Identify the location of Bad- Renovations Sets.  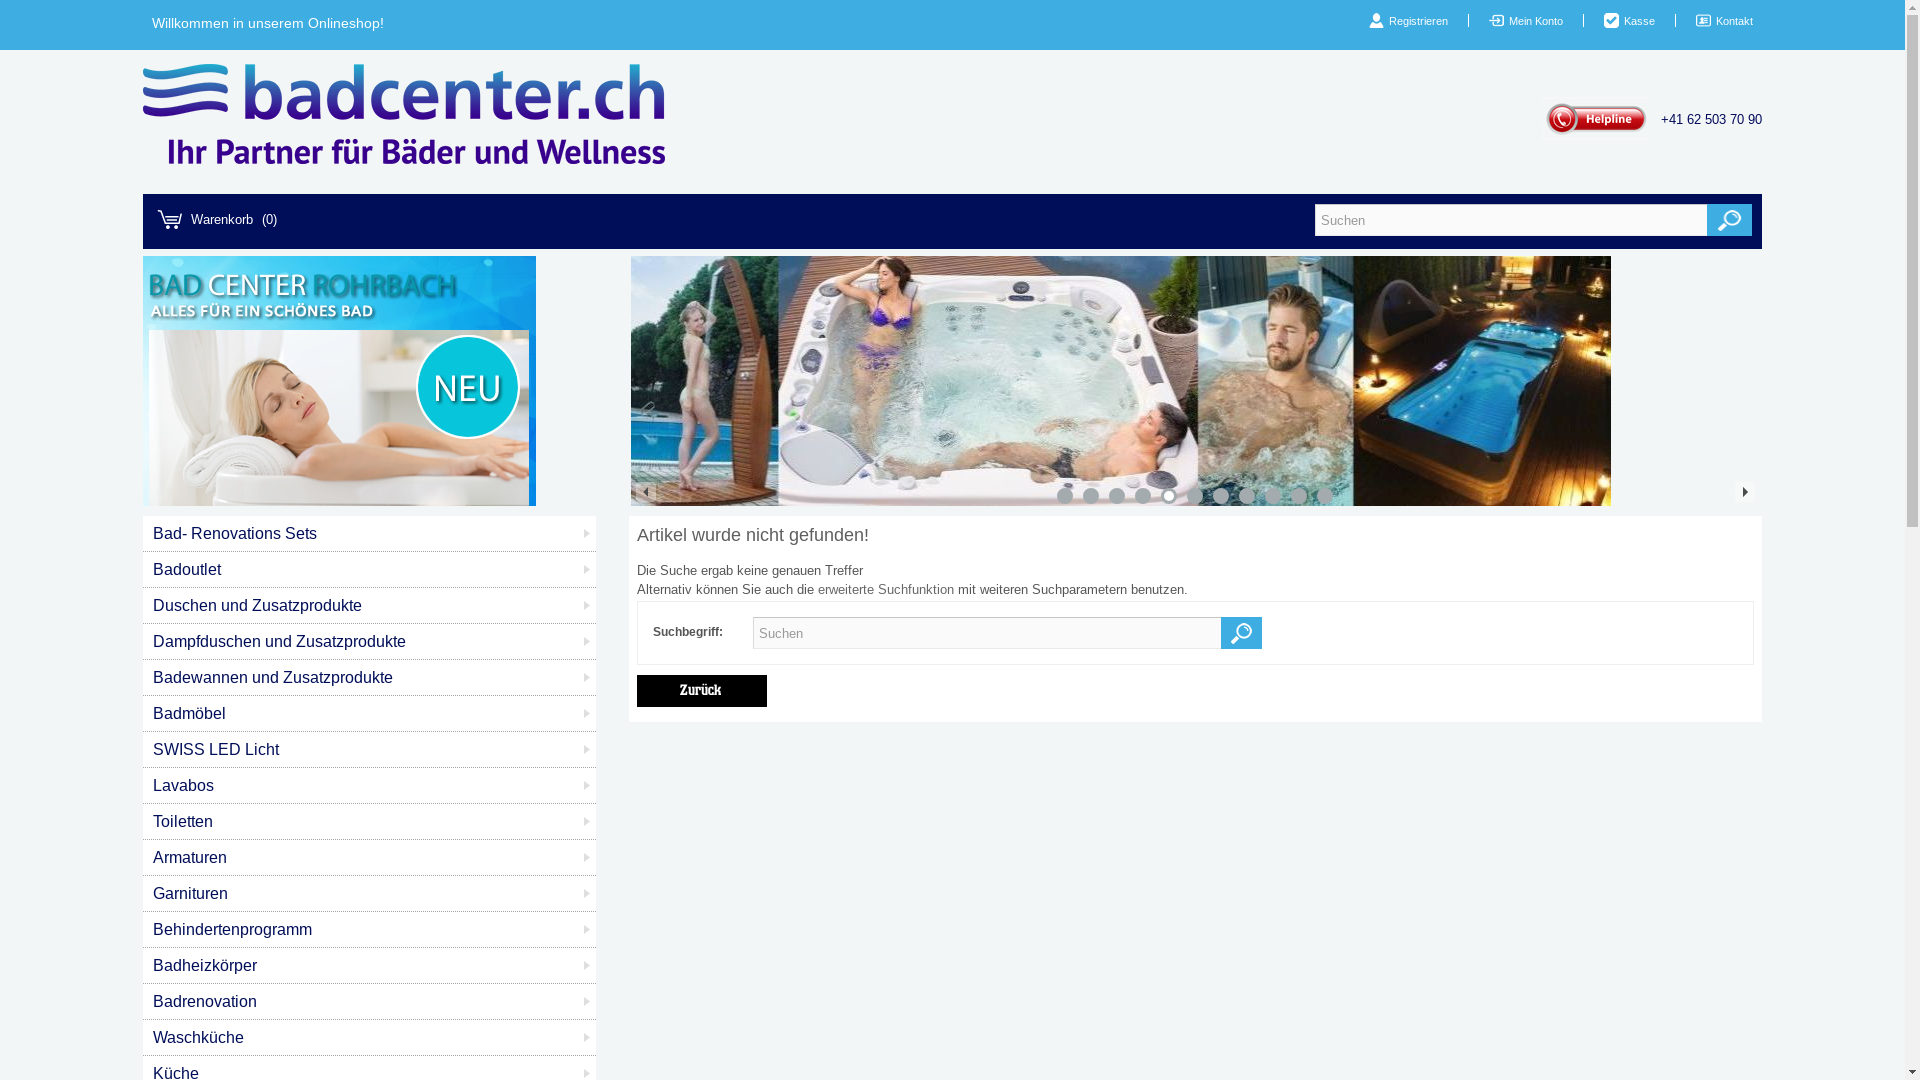
(370, 534).